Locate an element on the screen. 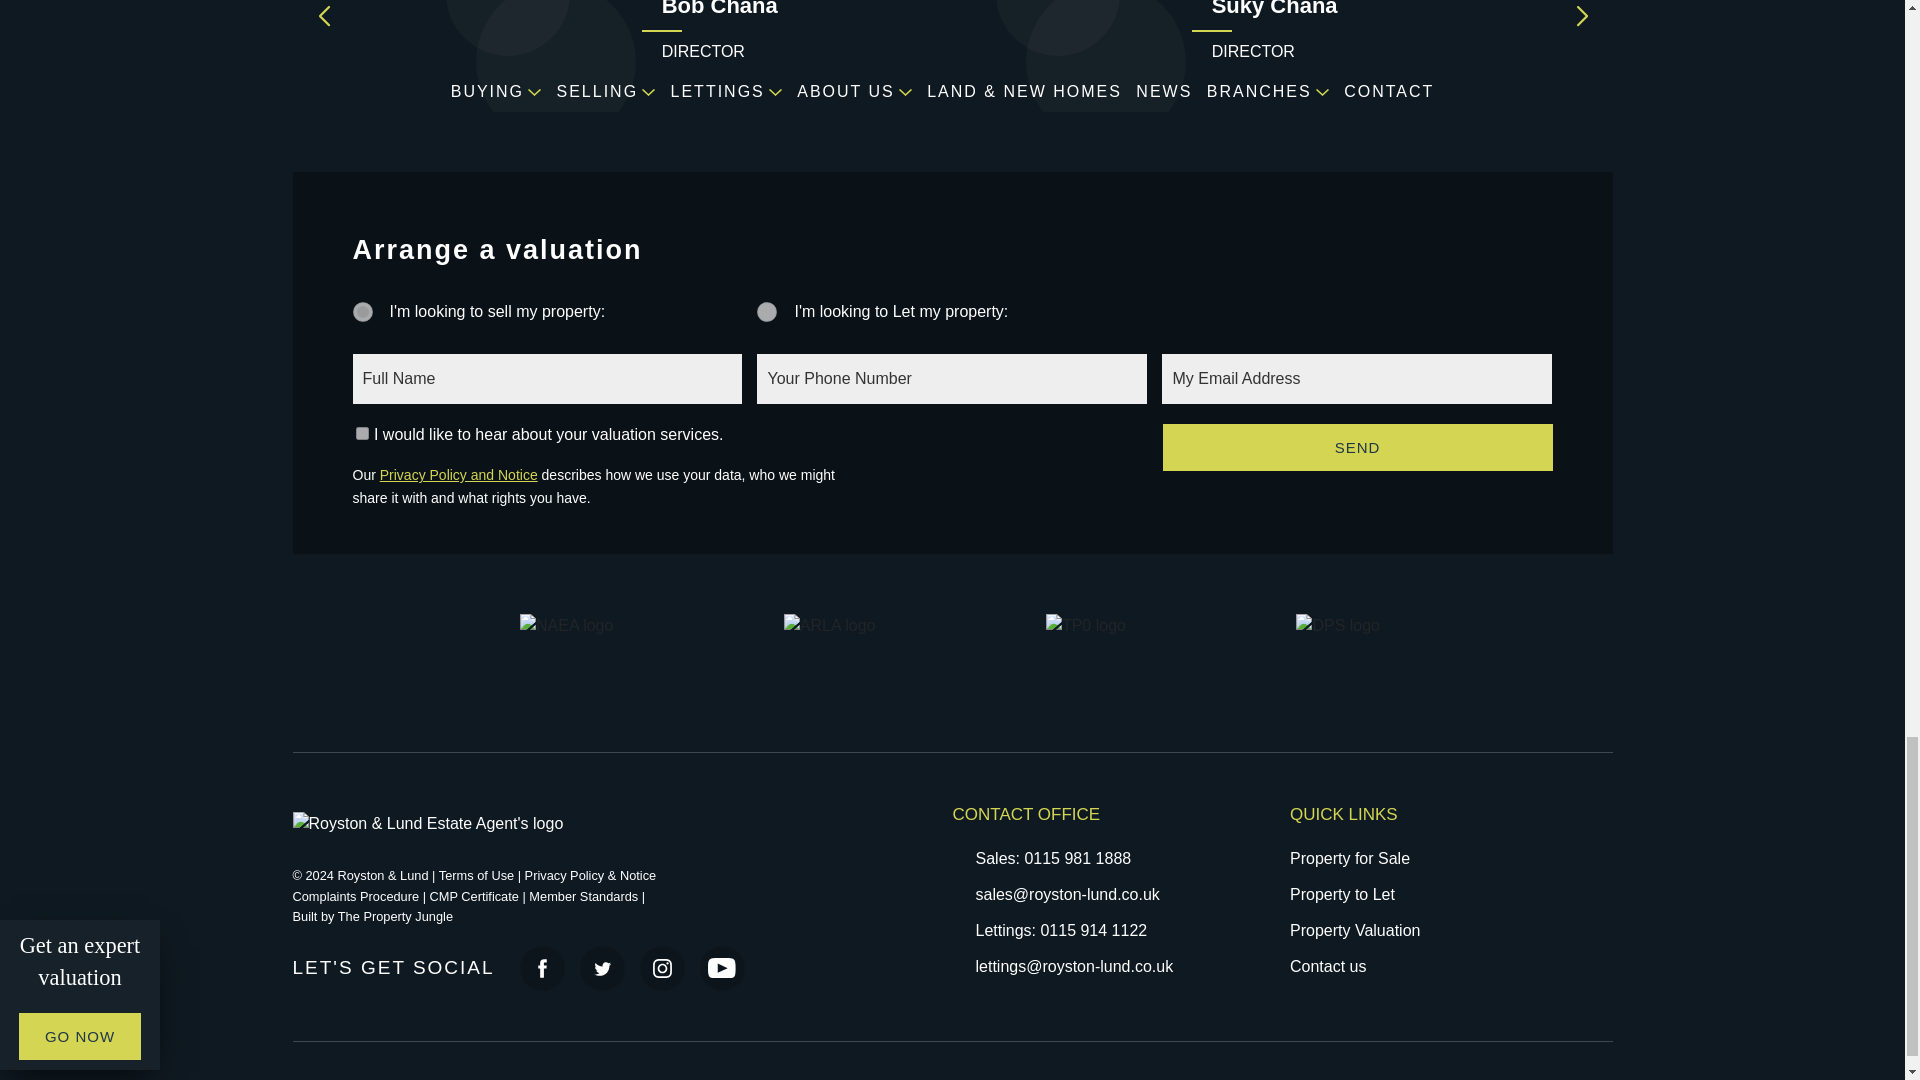 This screenshot has width=1920, height=1080. Terms of Use is located at coordinates (476, 876).